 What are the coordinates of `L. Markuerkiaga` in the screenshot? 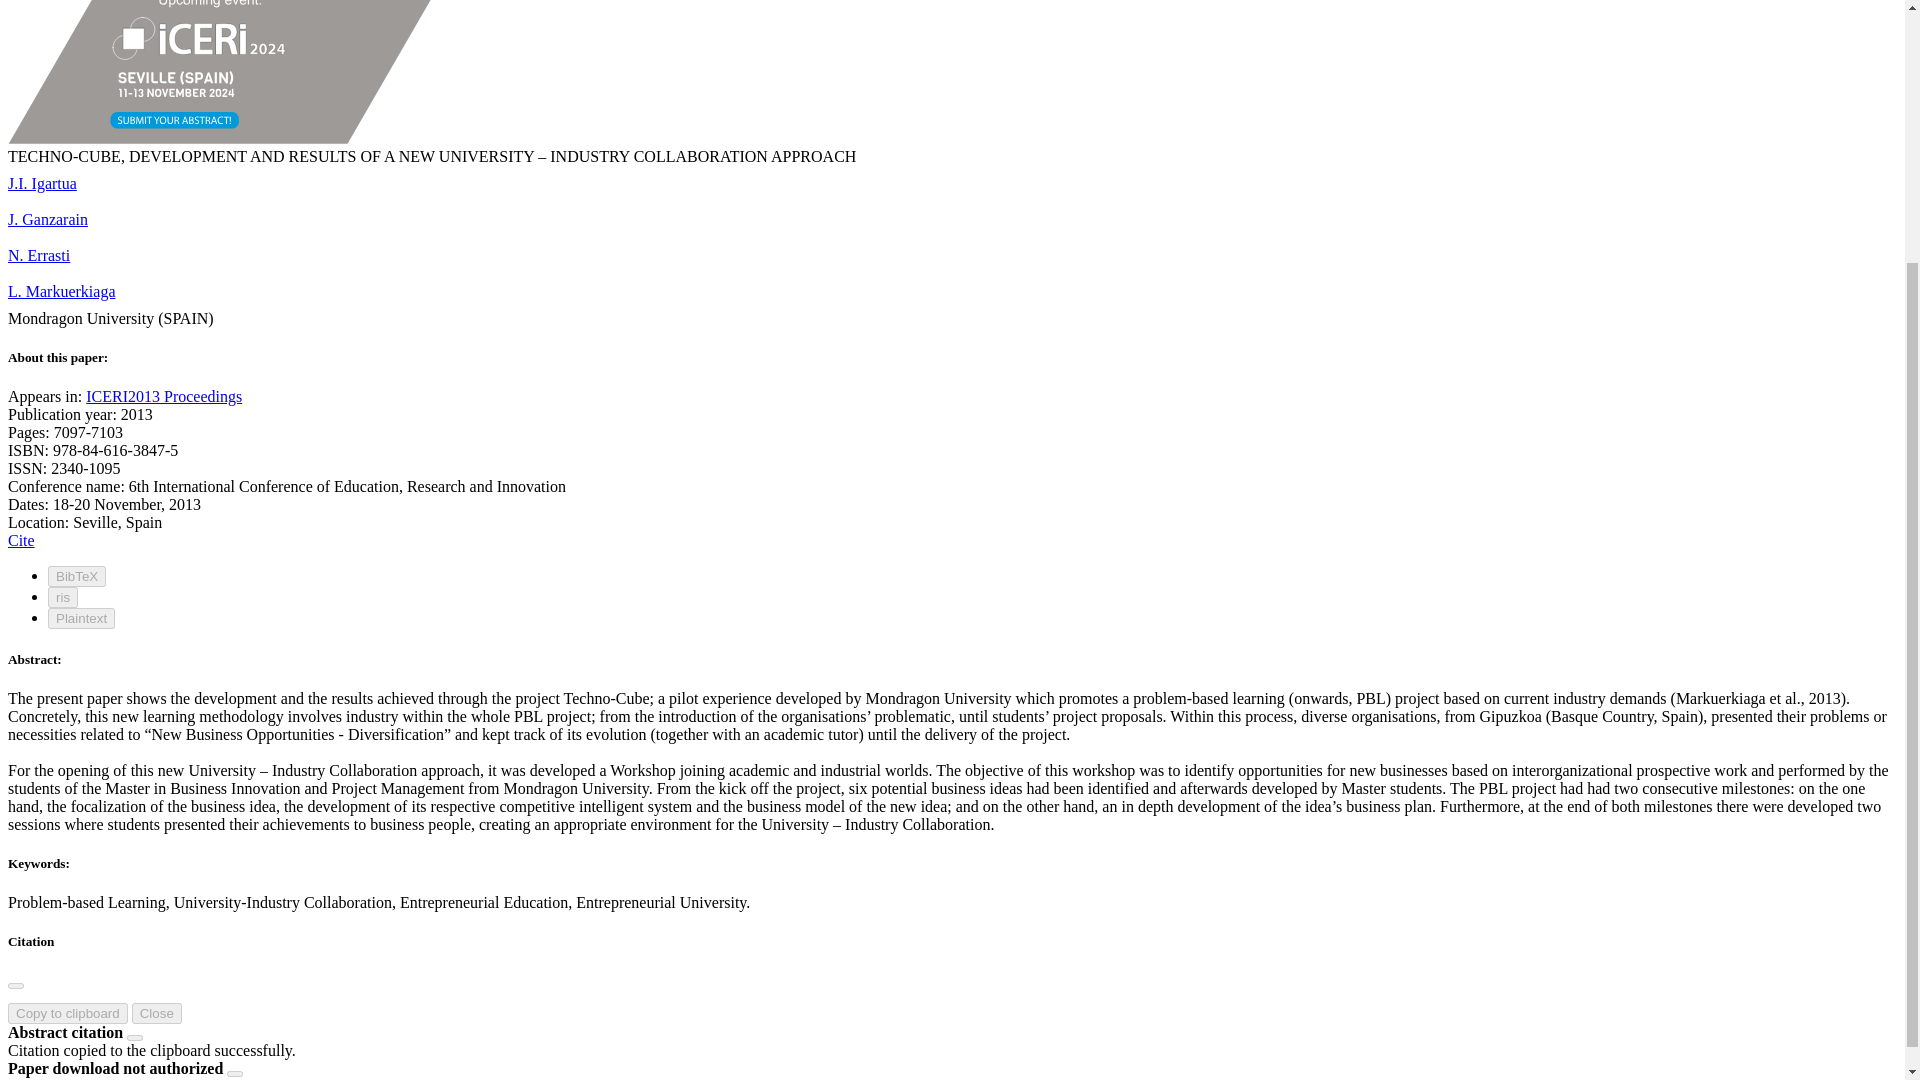 It's located at (61, 291).